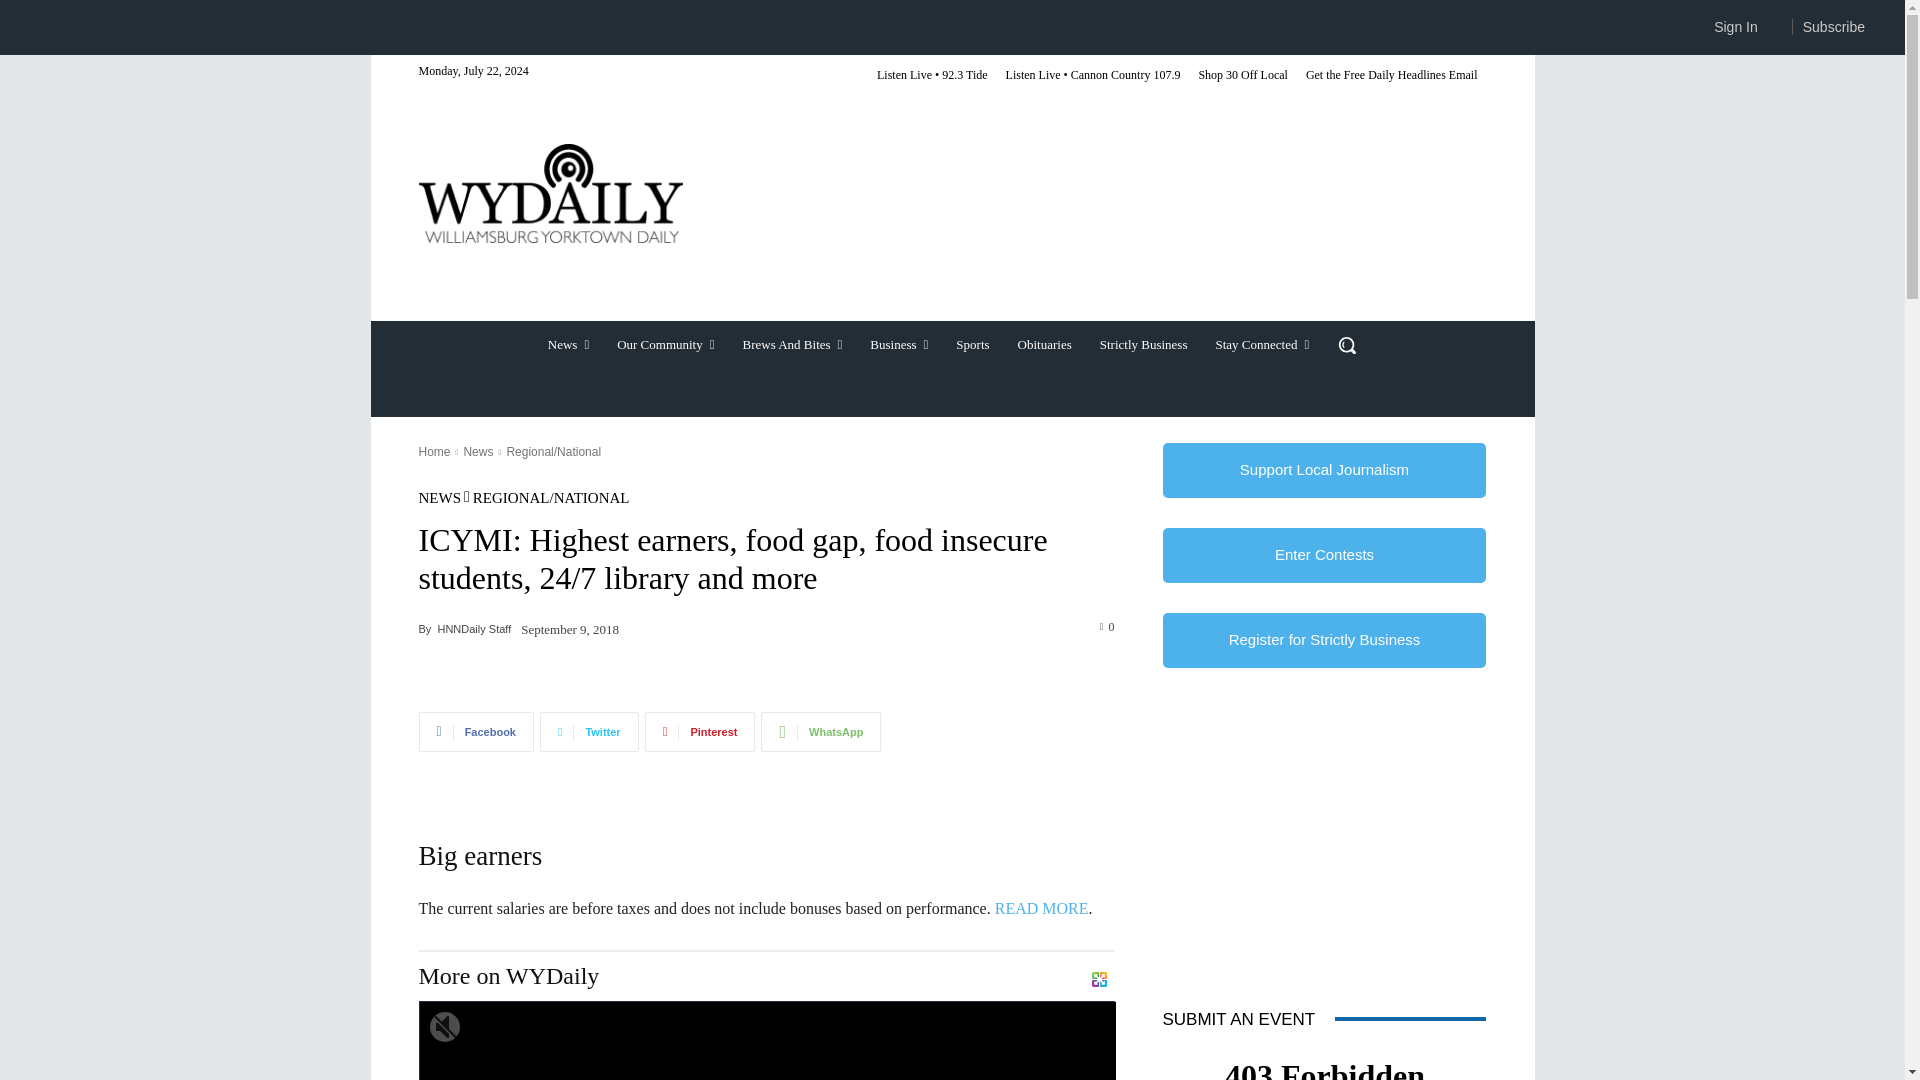 This screenshot has height=1080, width=1920. Describe the element at coordinates (589, 731) in the screenshot. I see `Twitter` at that location.